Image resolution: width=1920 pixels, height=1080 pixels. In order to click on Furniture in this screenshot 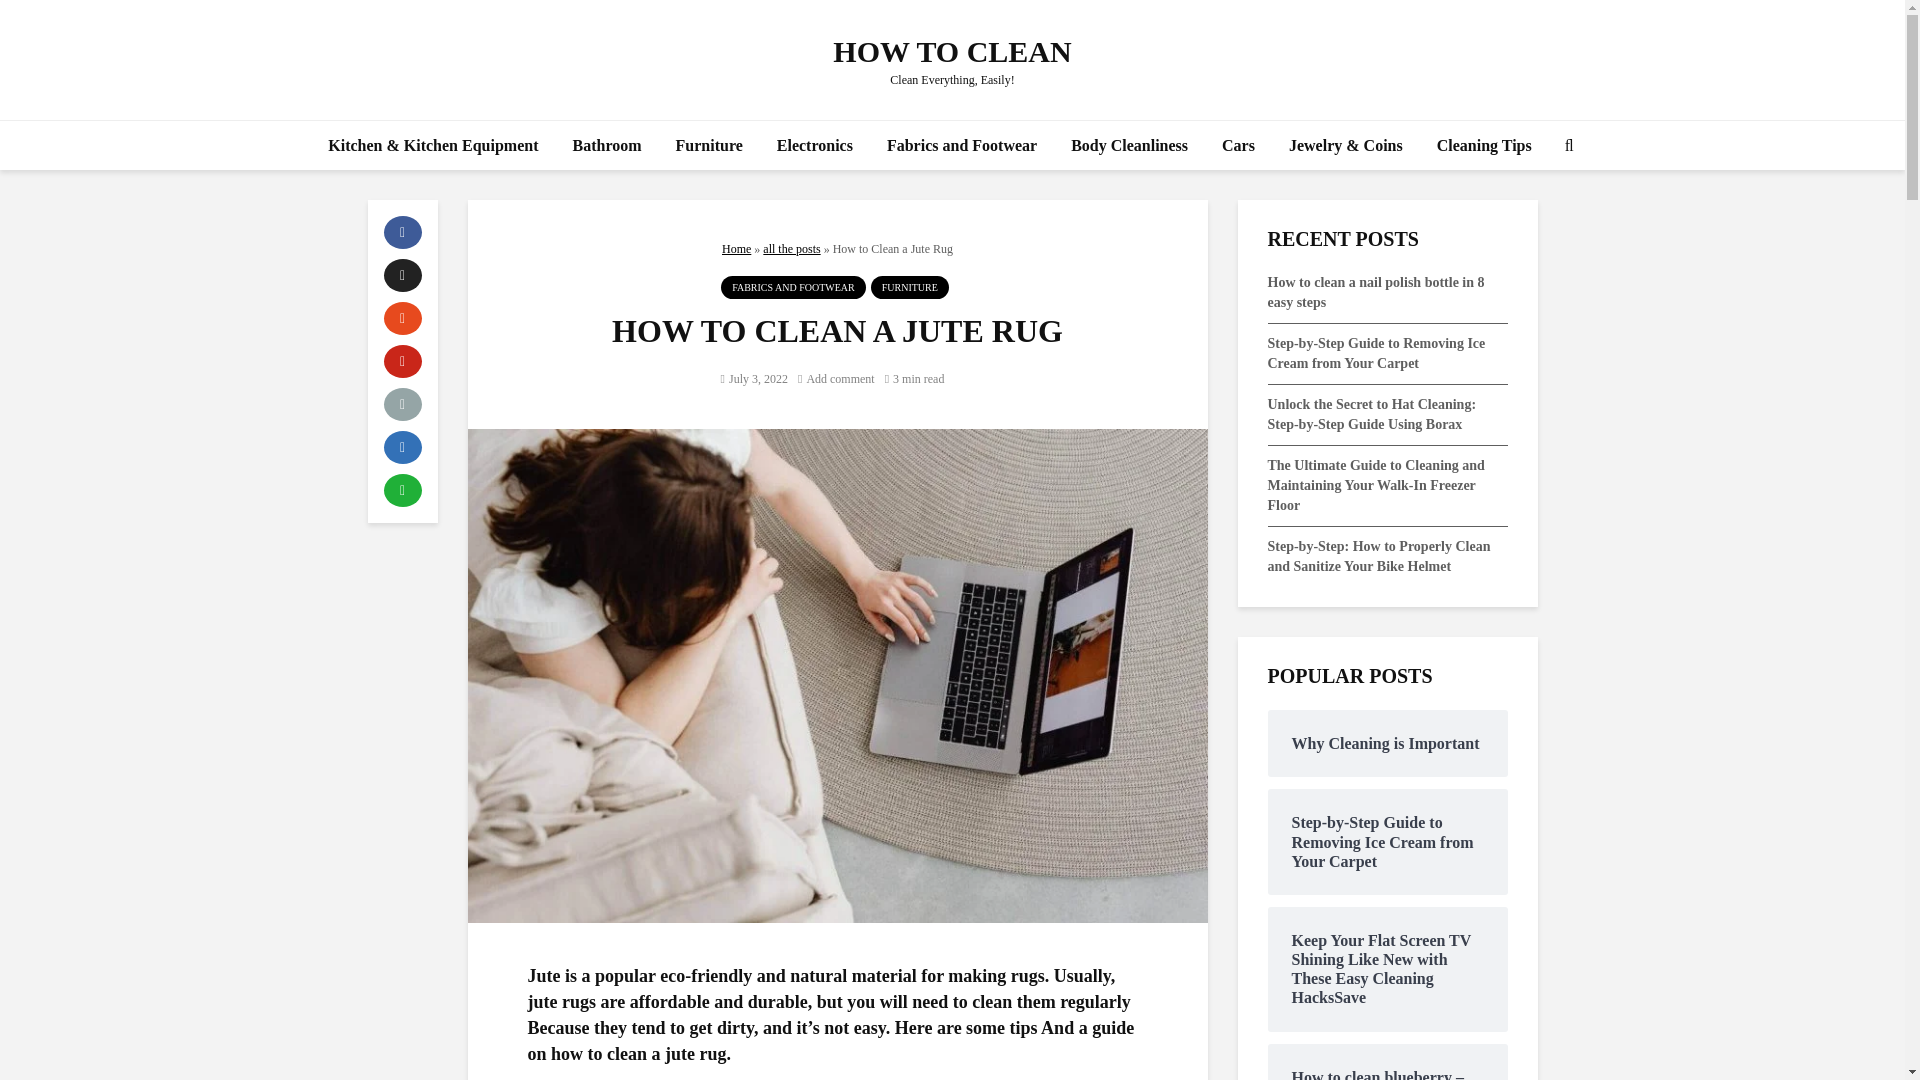, I will do `click(709, 145)`.